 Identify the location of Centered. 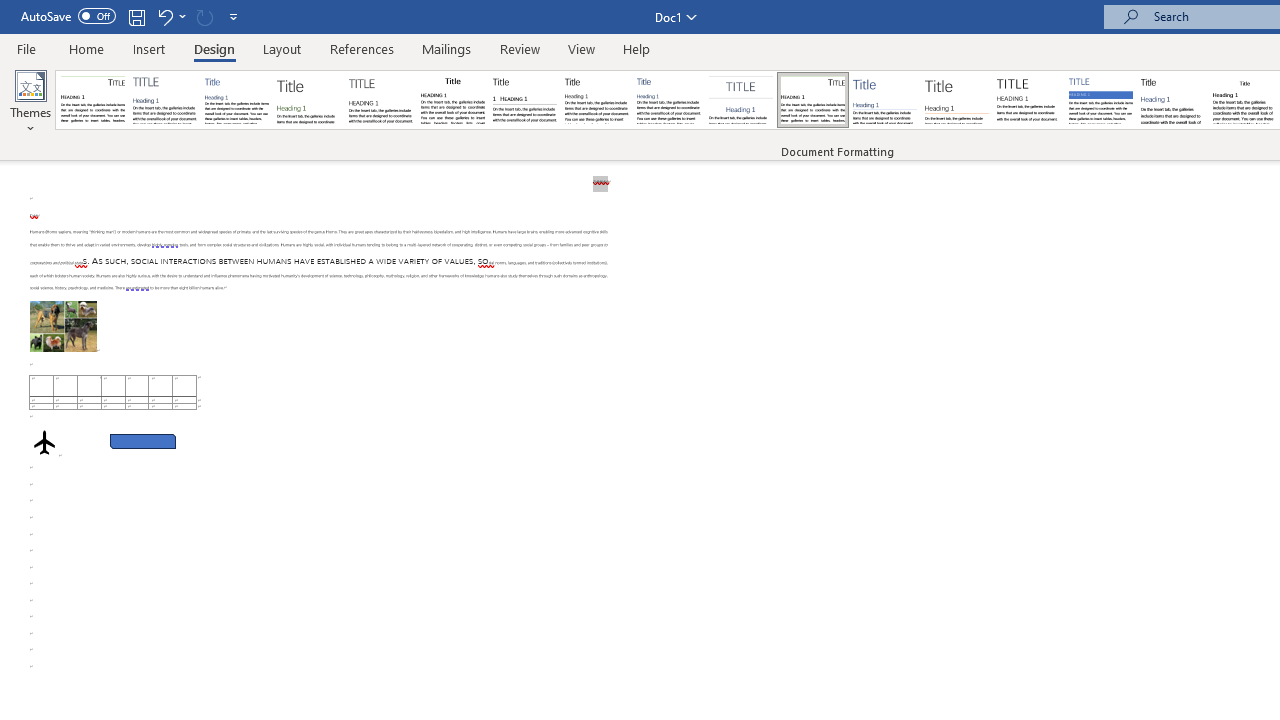
(740, 100).